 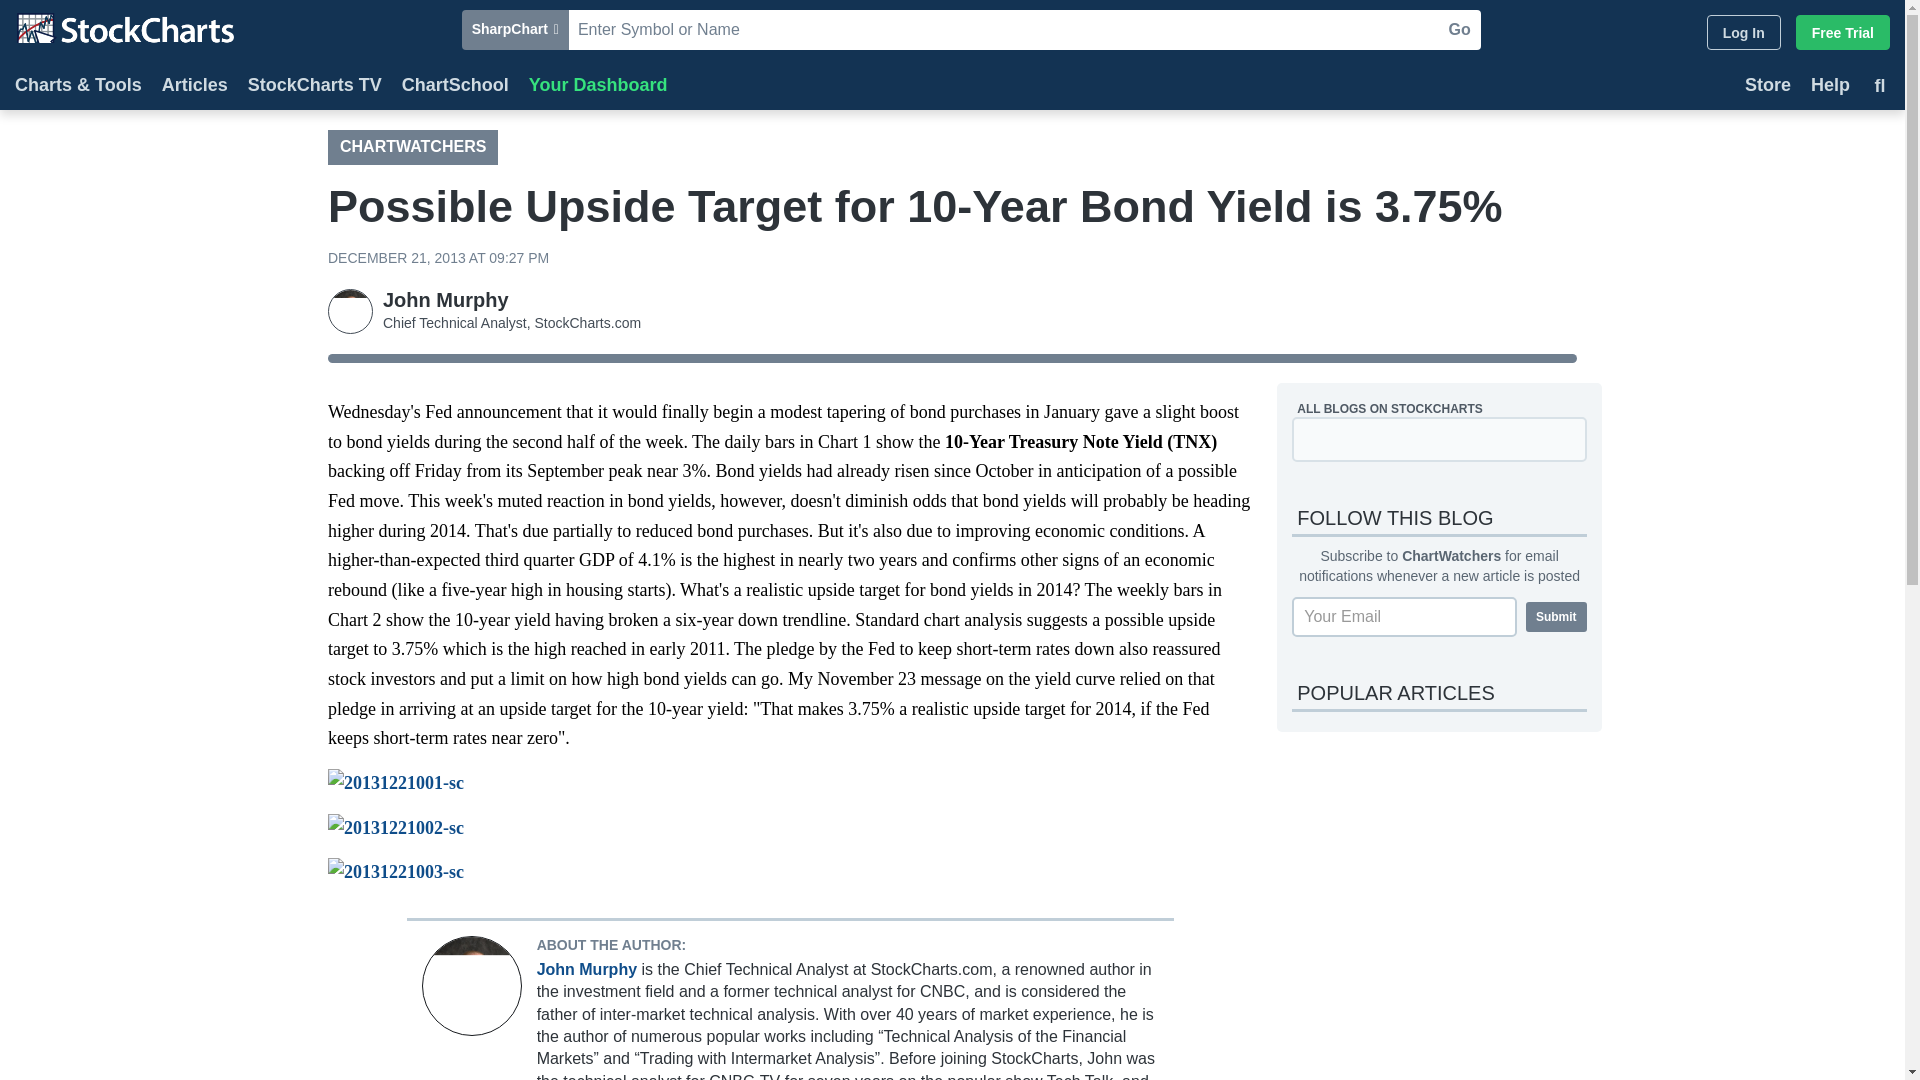 I want to click on Free Trial, so click(x=1842, y=32).